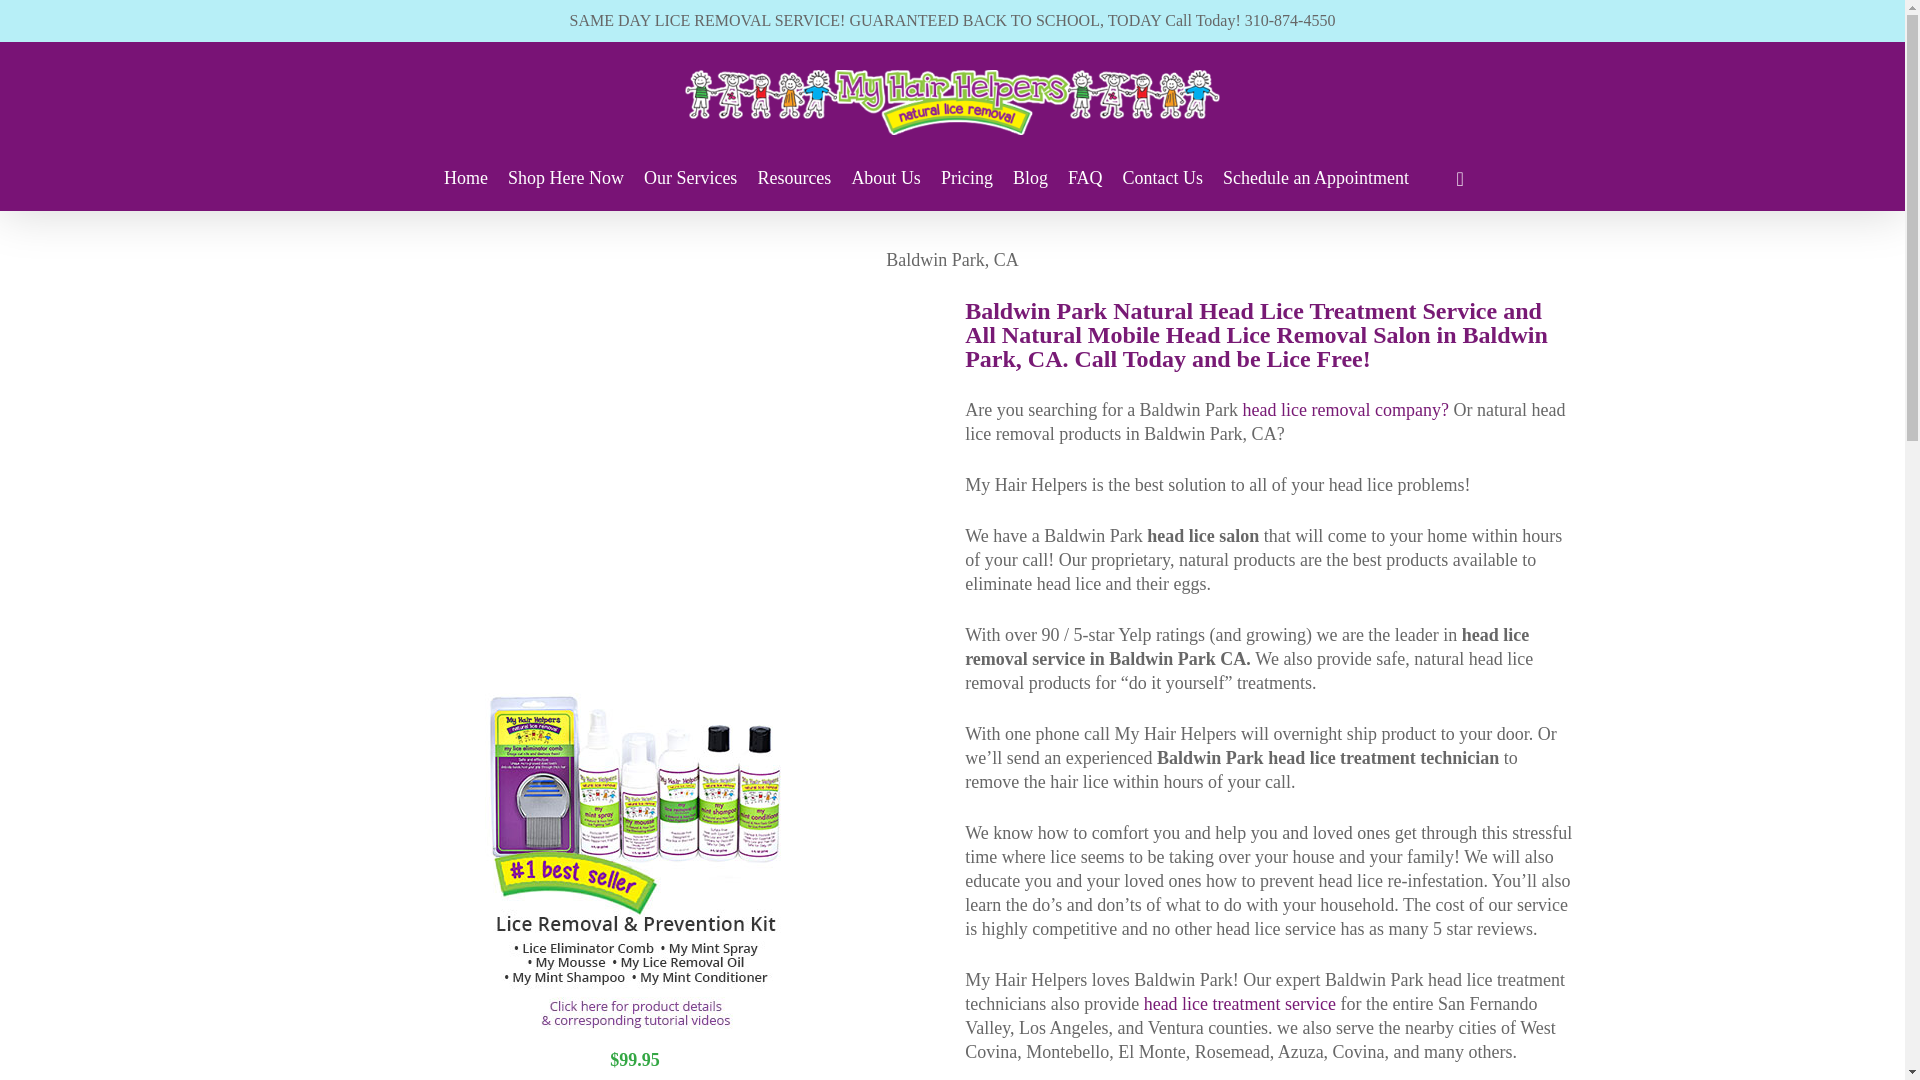 The image size is (1920, 1080). Describe the element at coordinates (566, 178) in the screenshot. I see `Shop Here Now` at that location.